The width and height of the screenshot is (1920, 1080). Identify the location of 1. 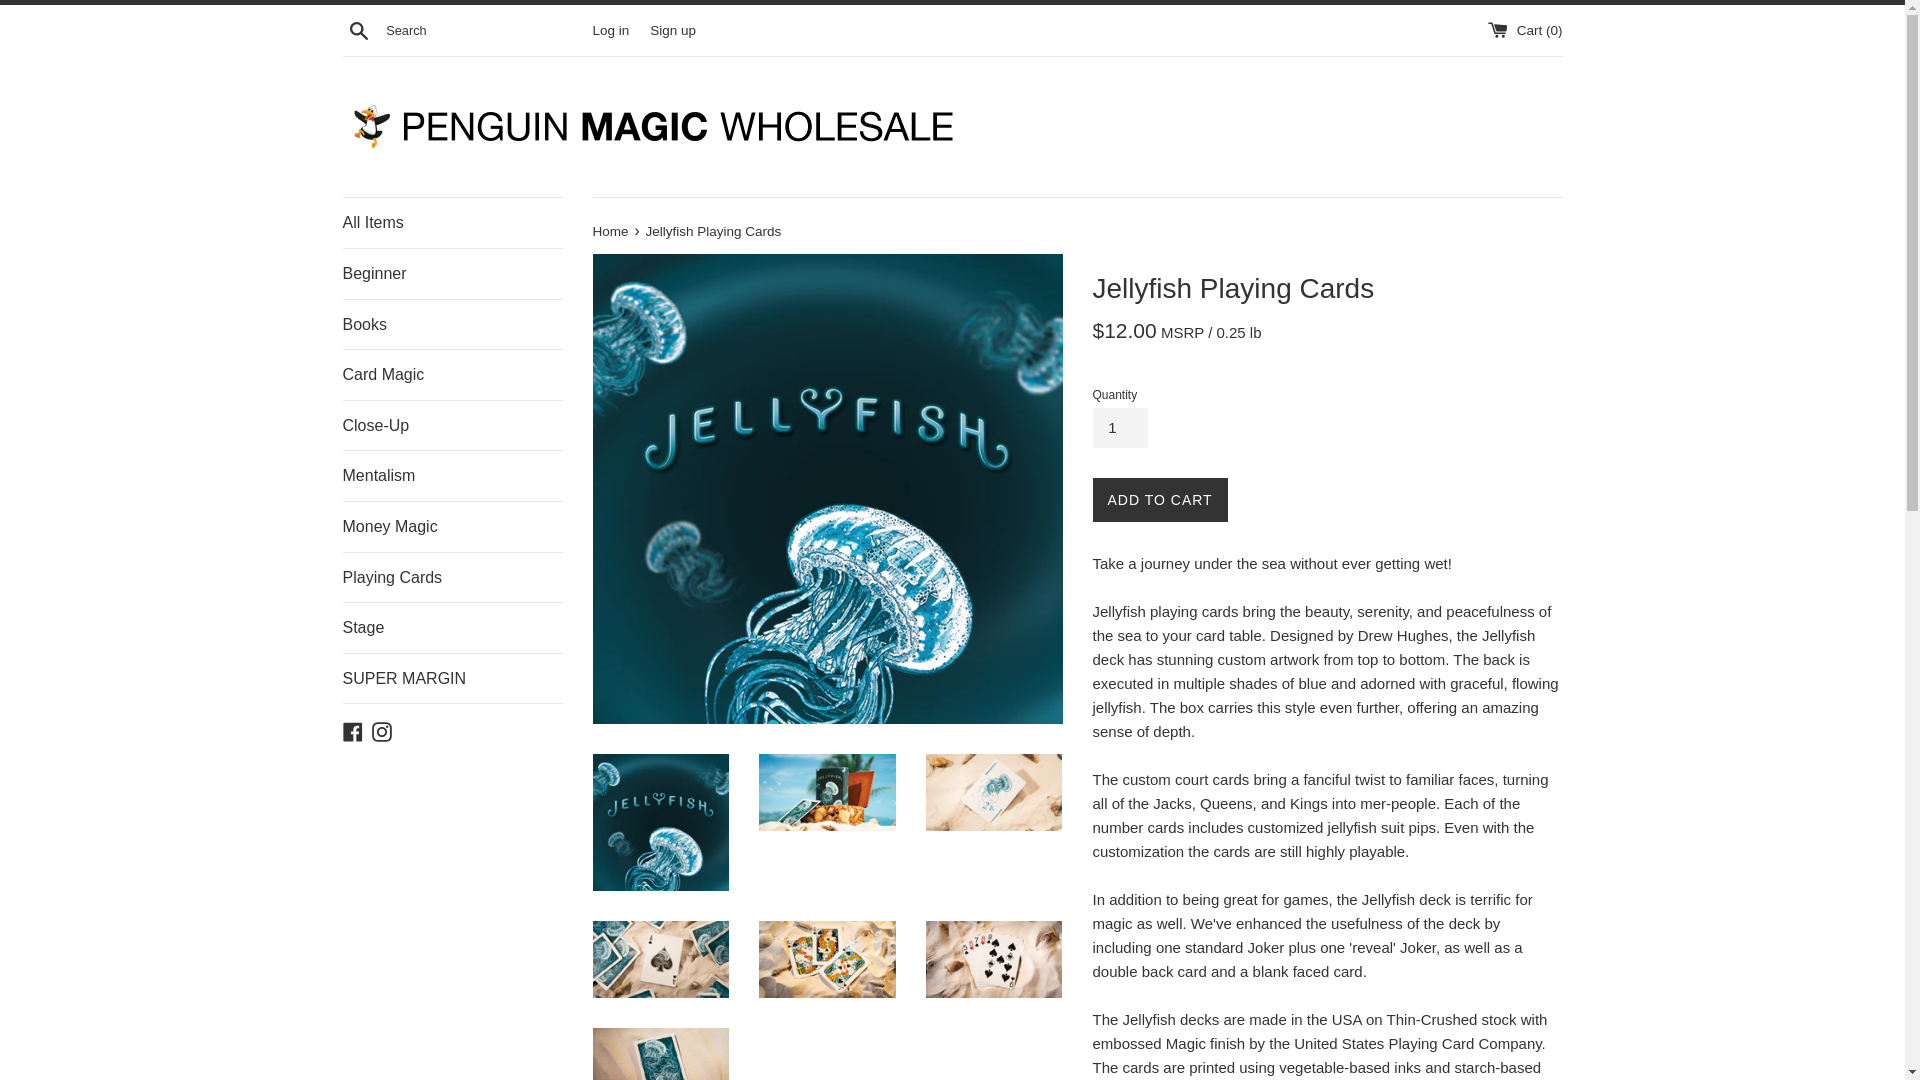
(1119, 428).